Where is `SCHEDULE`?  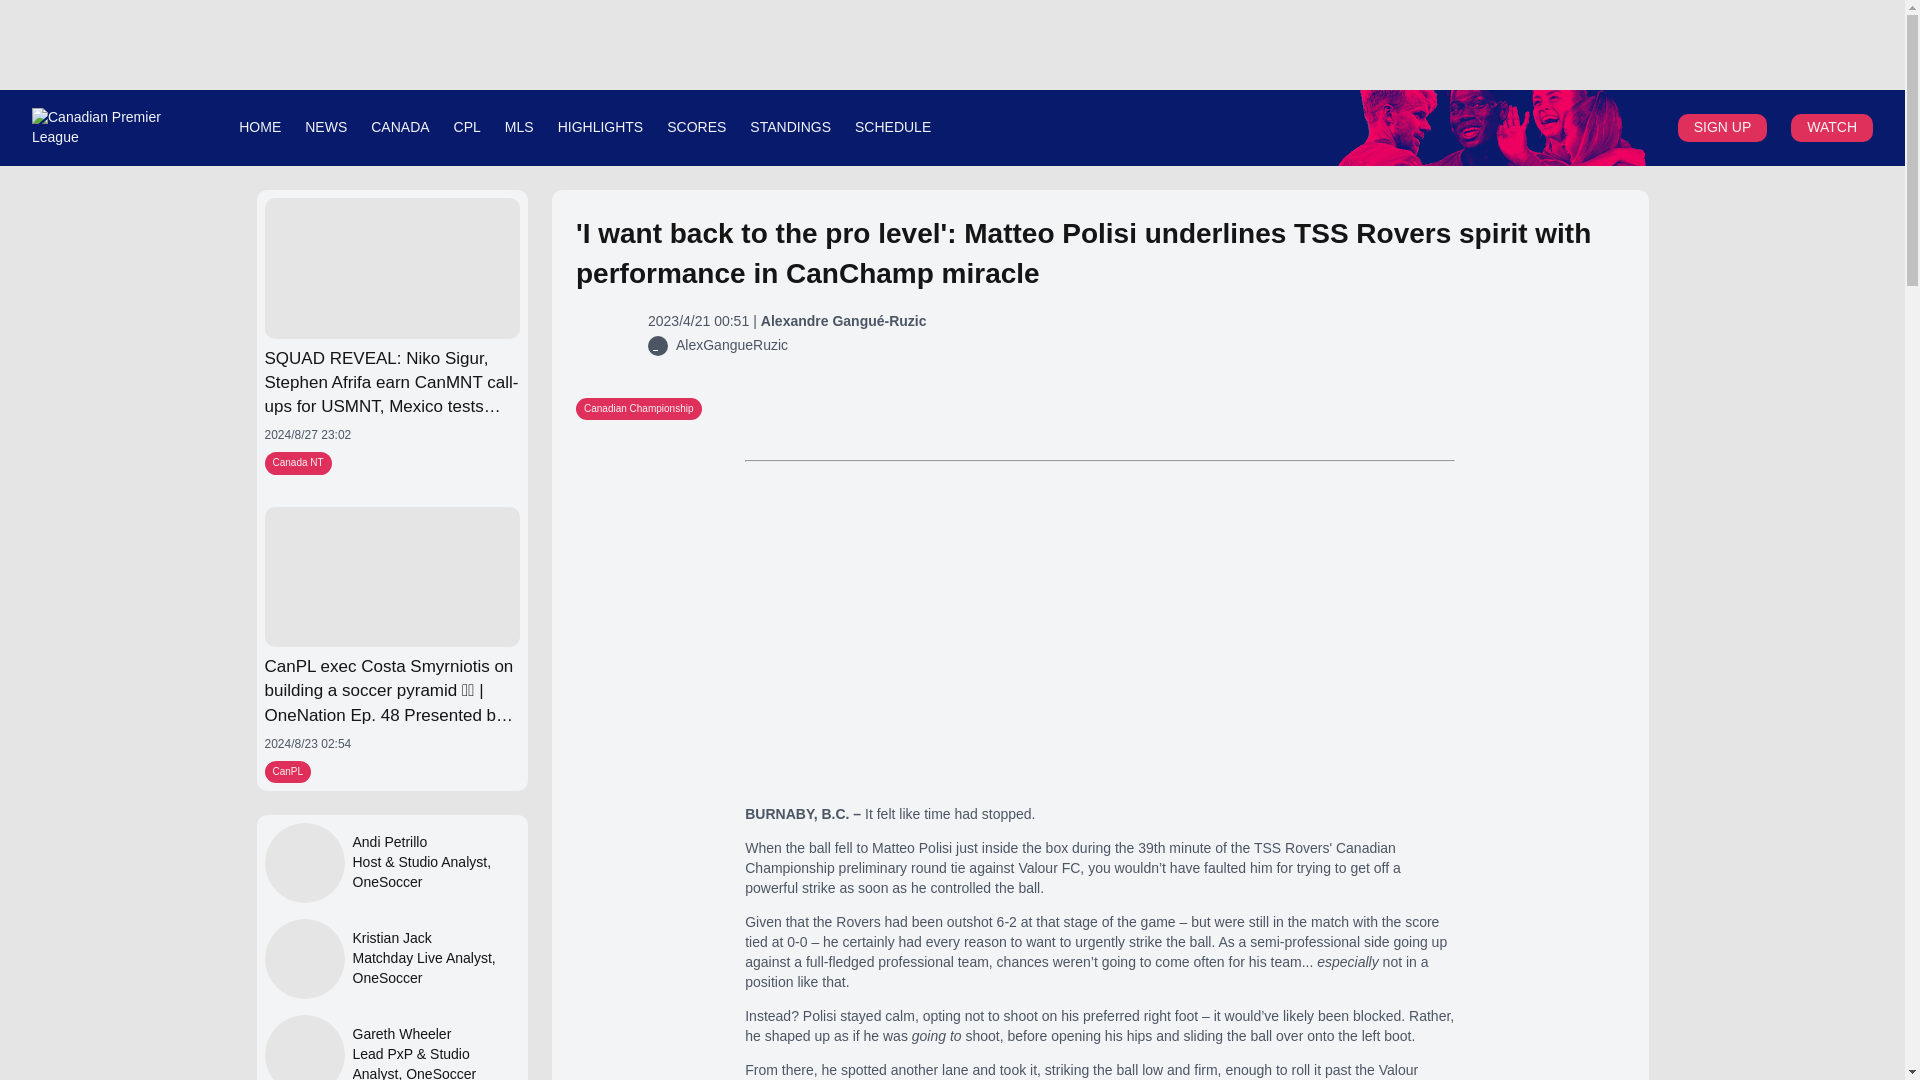 SCHEDULE is located at coordinates (892, 126).